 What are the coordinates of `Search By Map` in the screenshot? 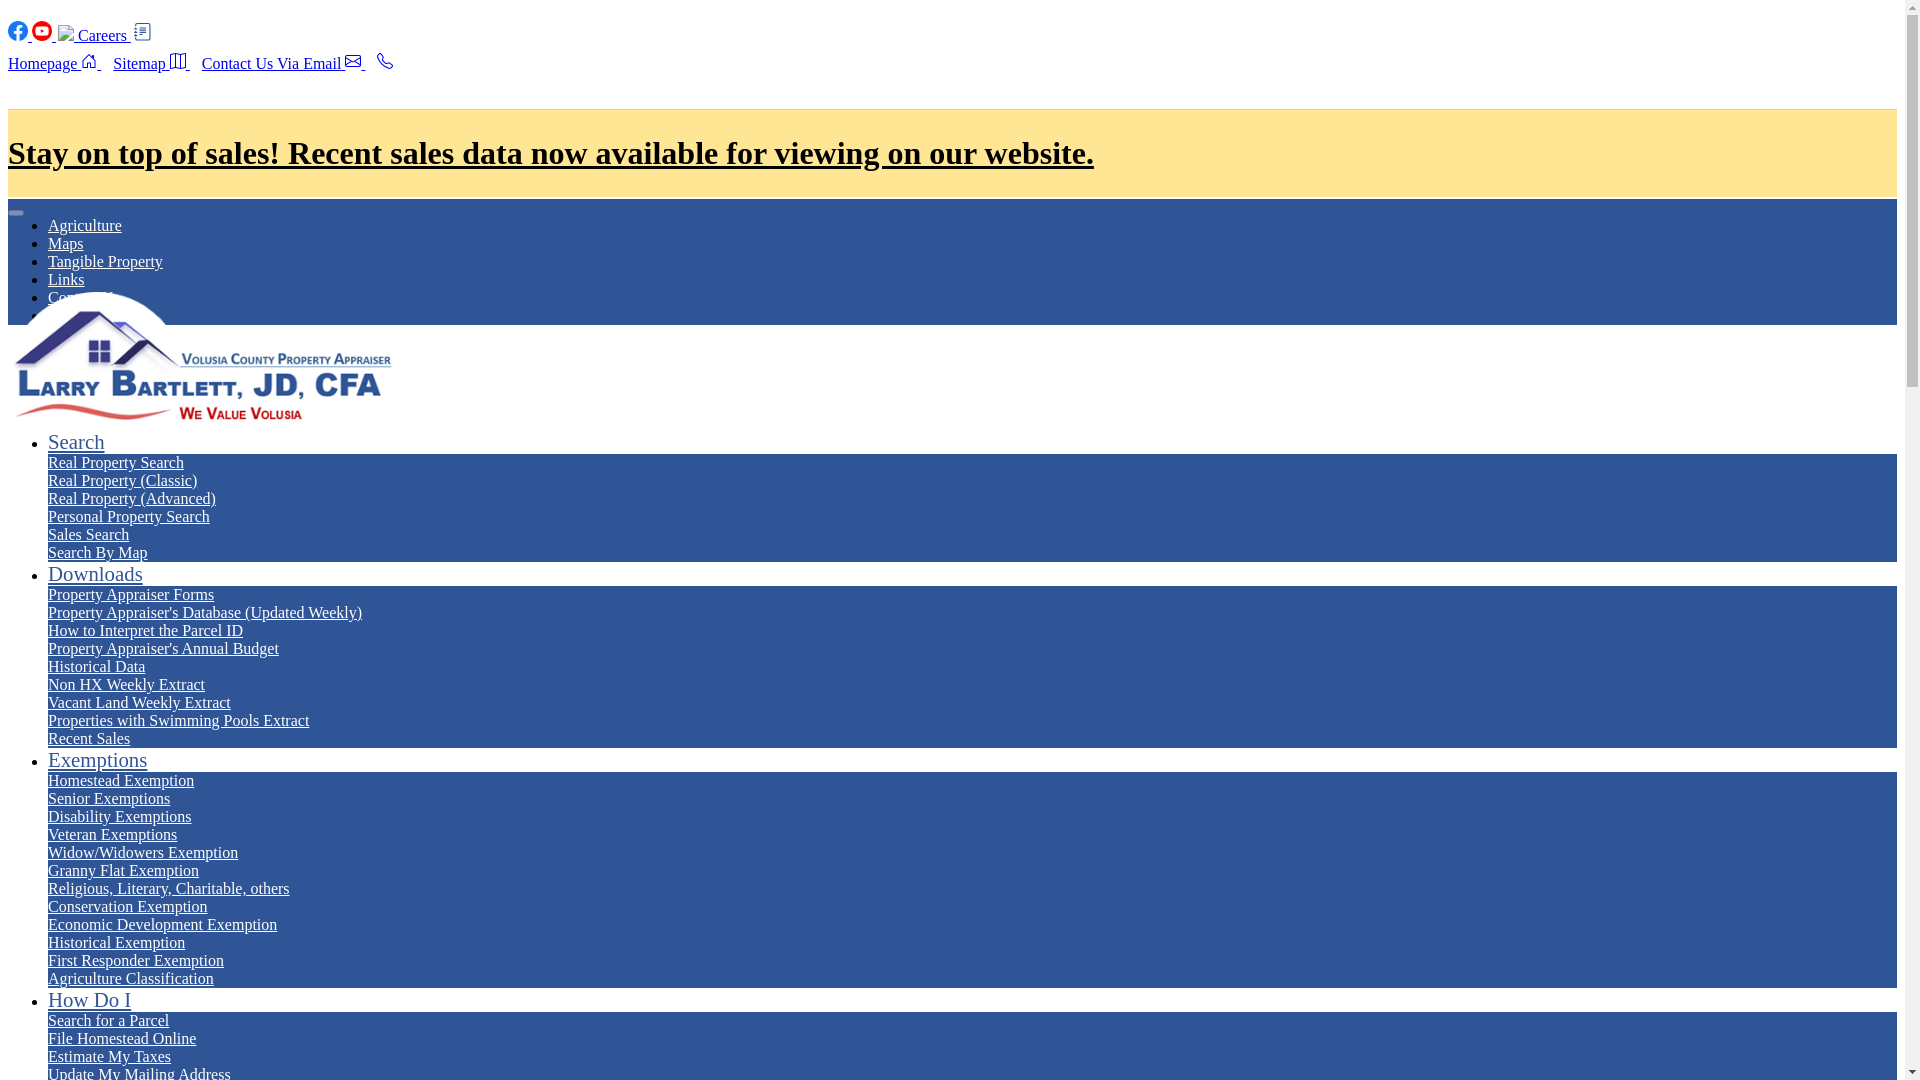 It's located at (98, 552).